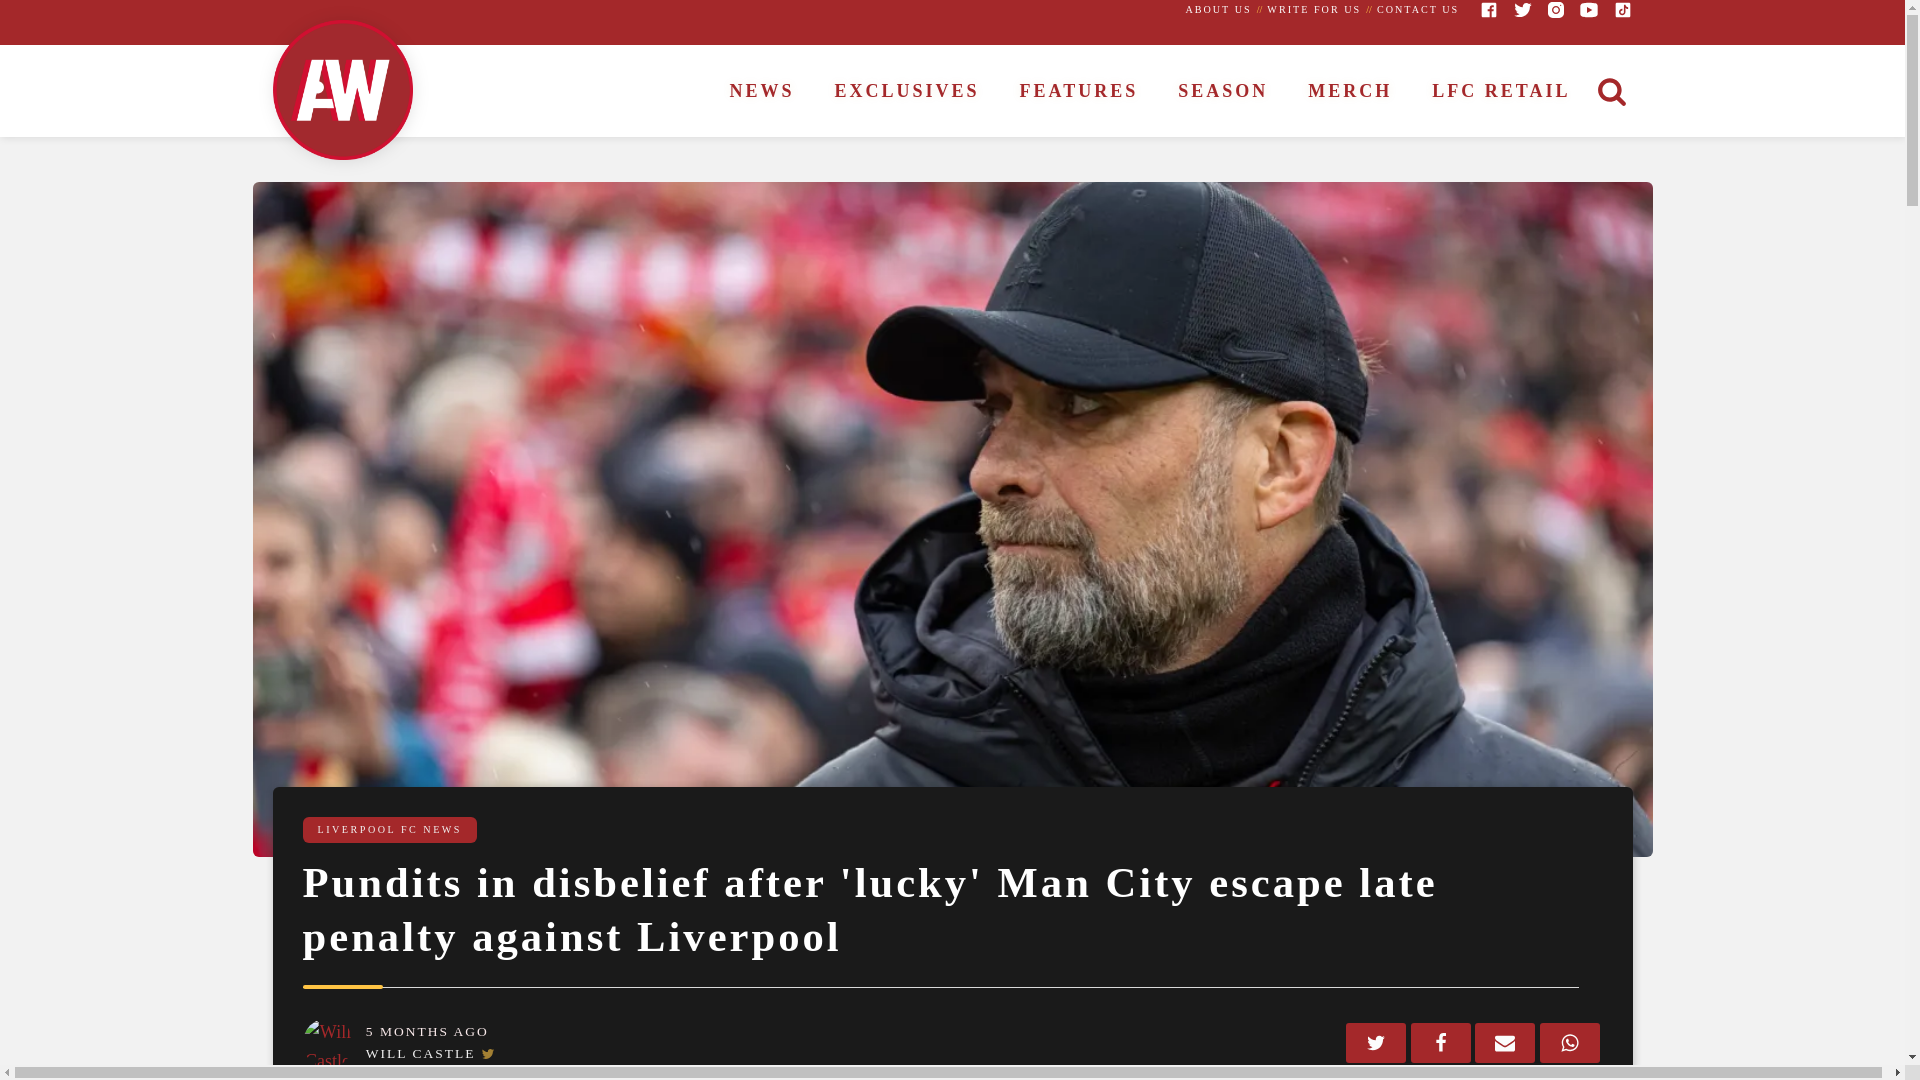 The height and width of the screenshot is (1080, 1920). I want to click on FEATURES, so click(1080, 92).